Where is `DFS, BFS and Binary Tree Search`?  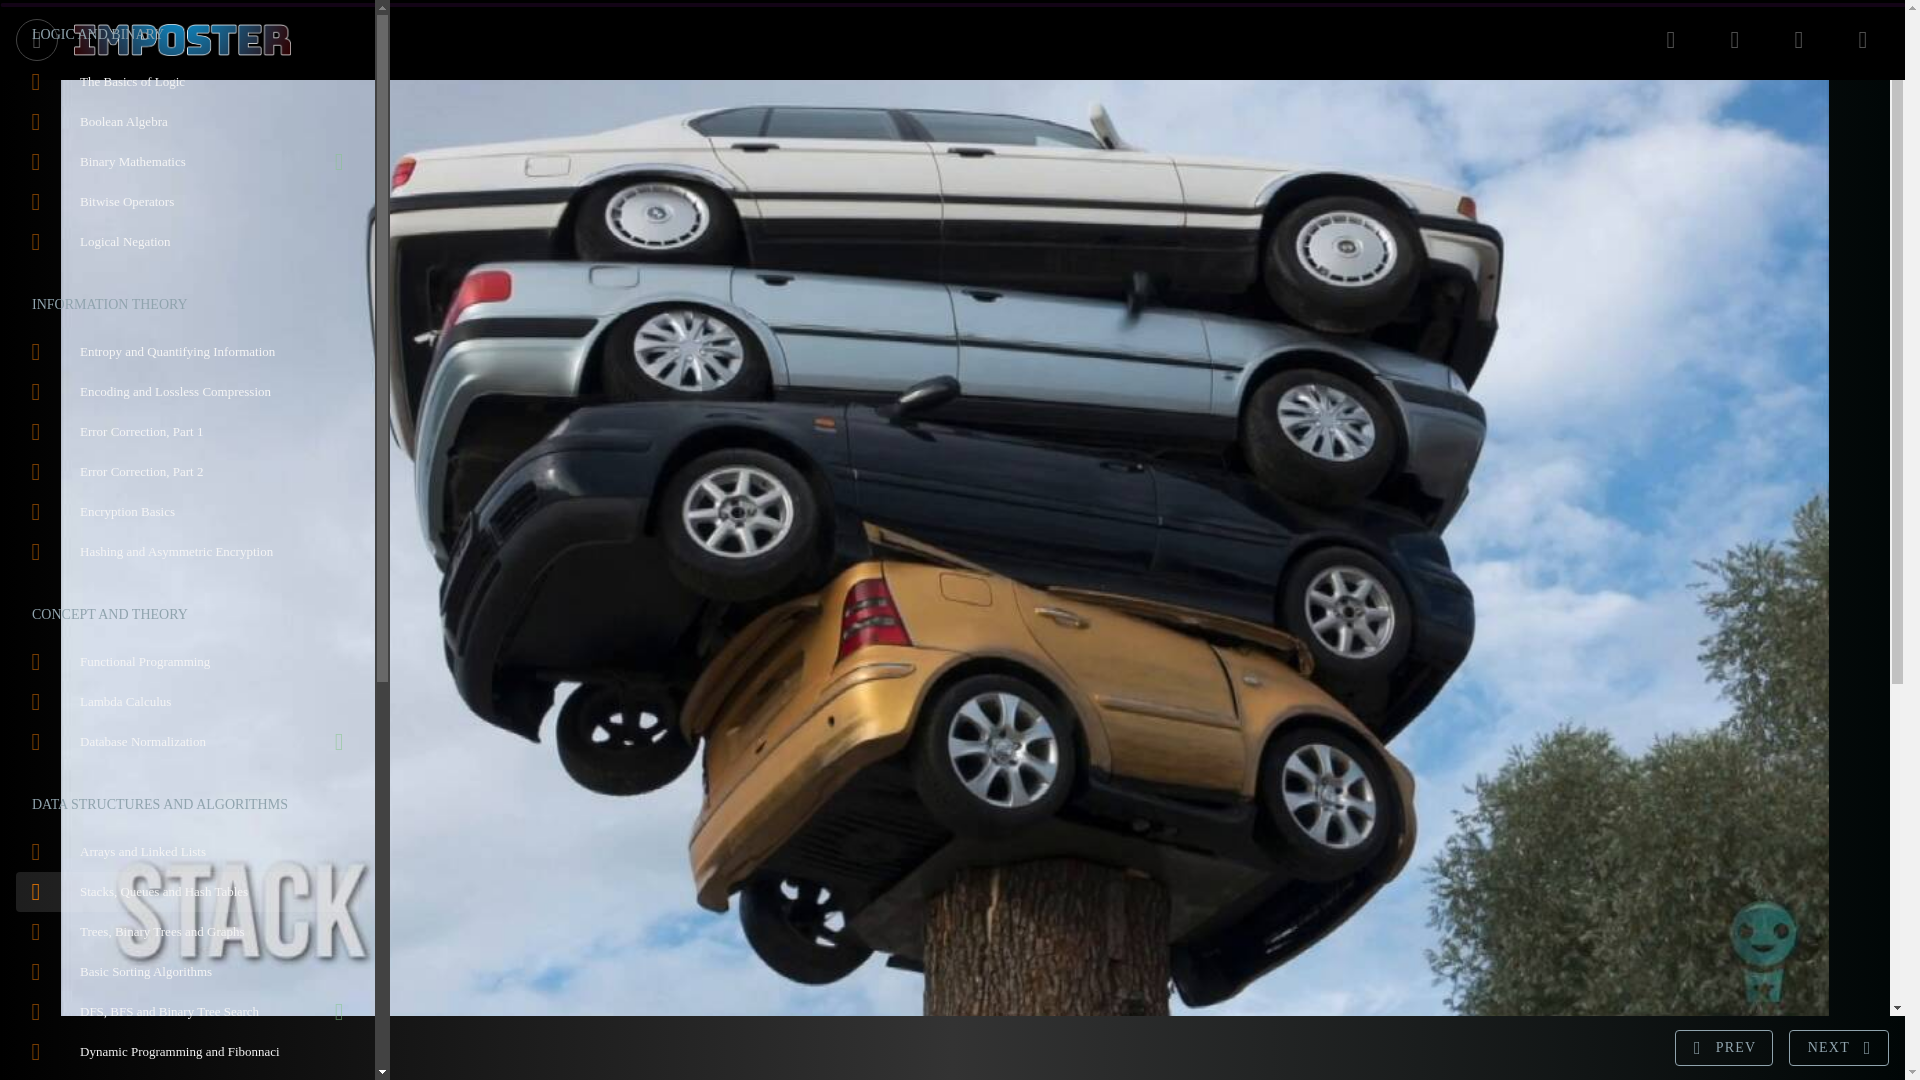 DFS, BFS and Binary Tree Search is located at coordinates (187, 1012).